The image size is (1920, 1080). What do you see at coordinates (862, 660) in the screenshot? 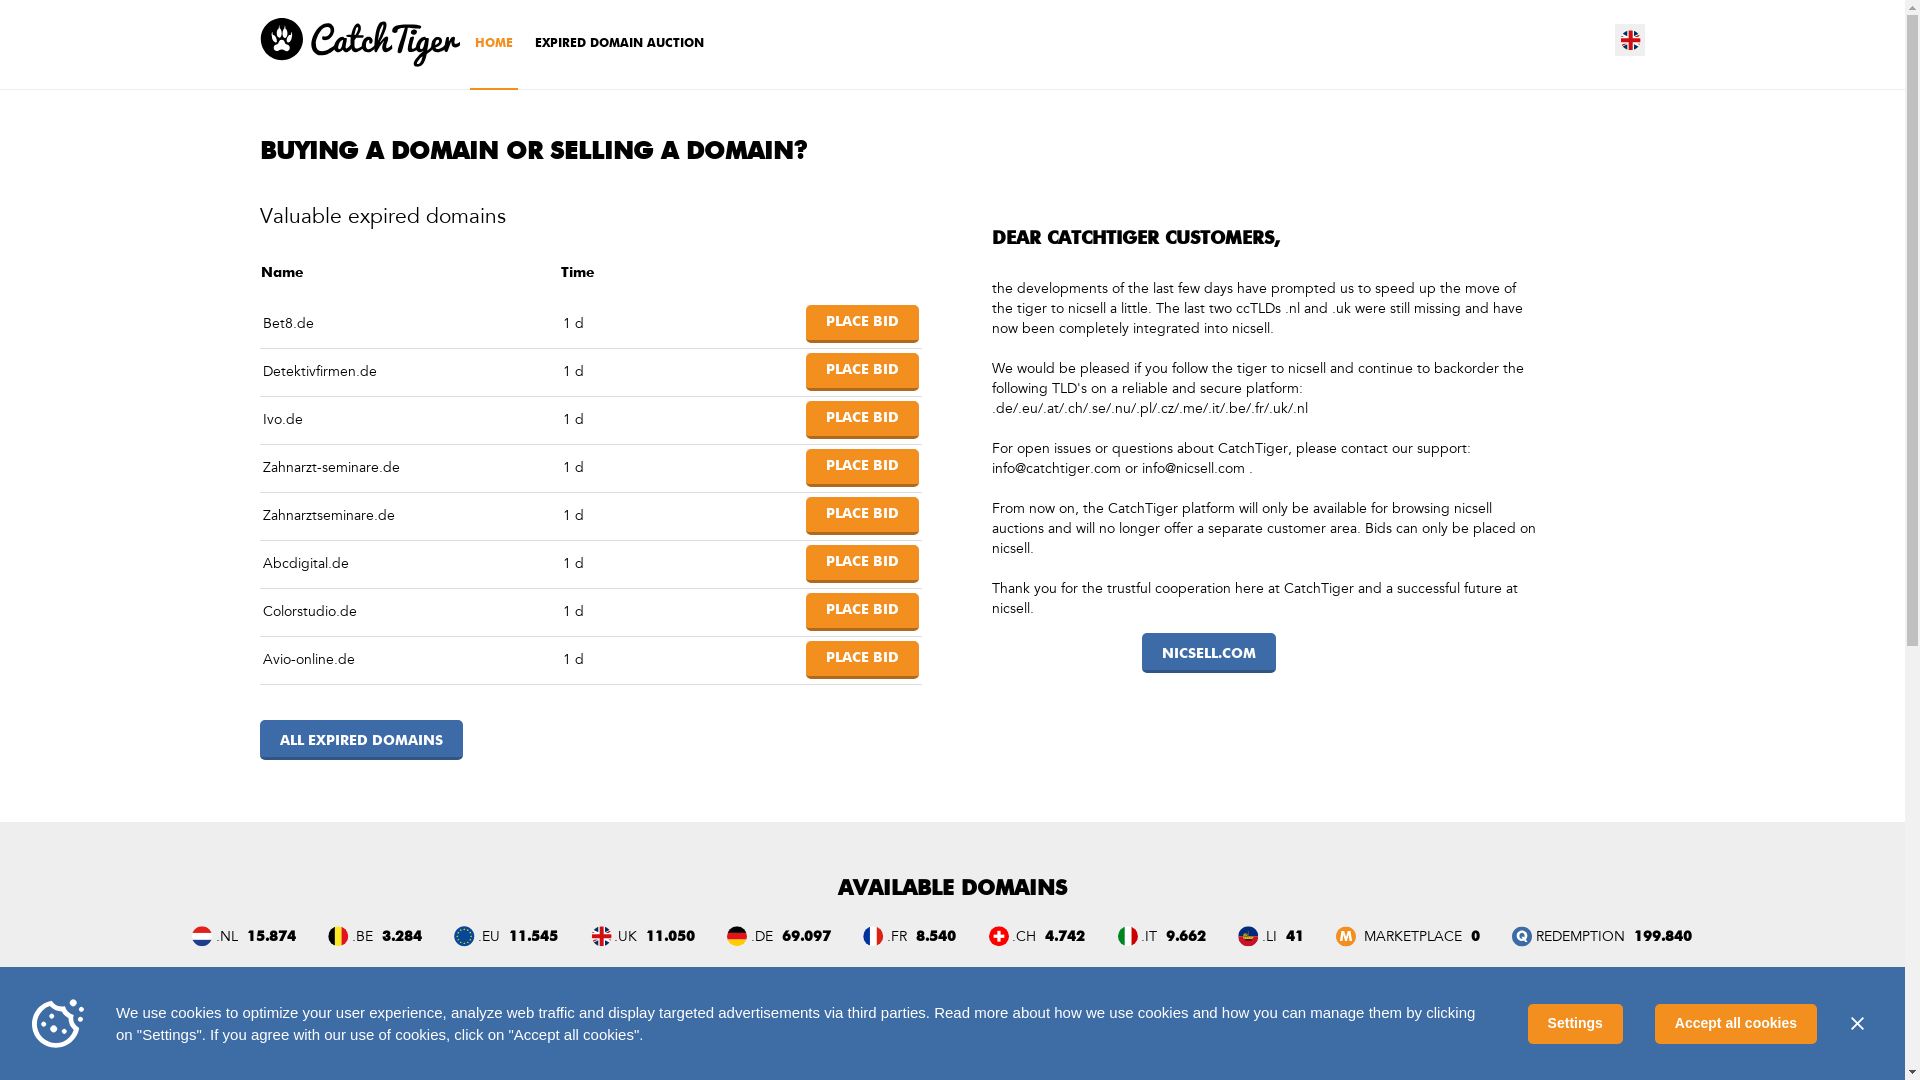
I see `PLACE BID` at bounding box center [862, 660].